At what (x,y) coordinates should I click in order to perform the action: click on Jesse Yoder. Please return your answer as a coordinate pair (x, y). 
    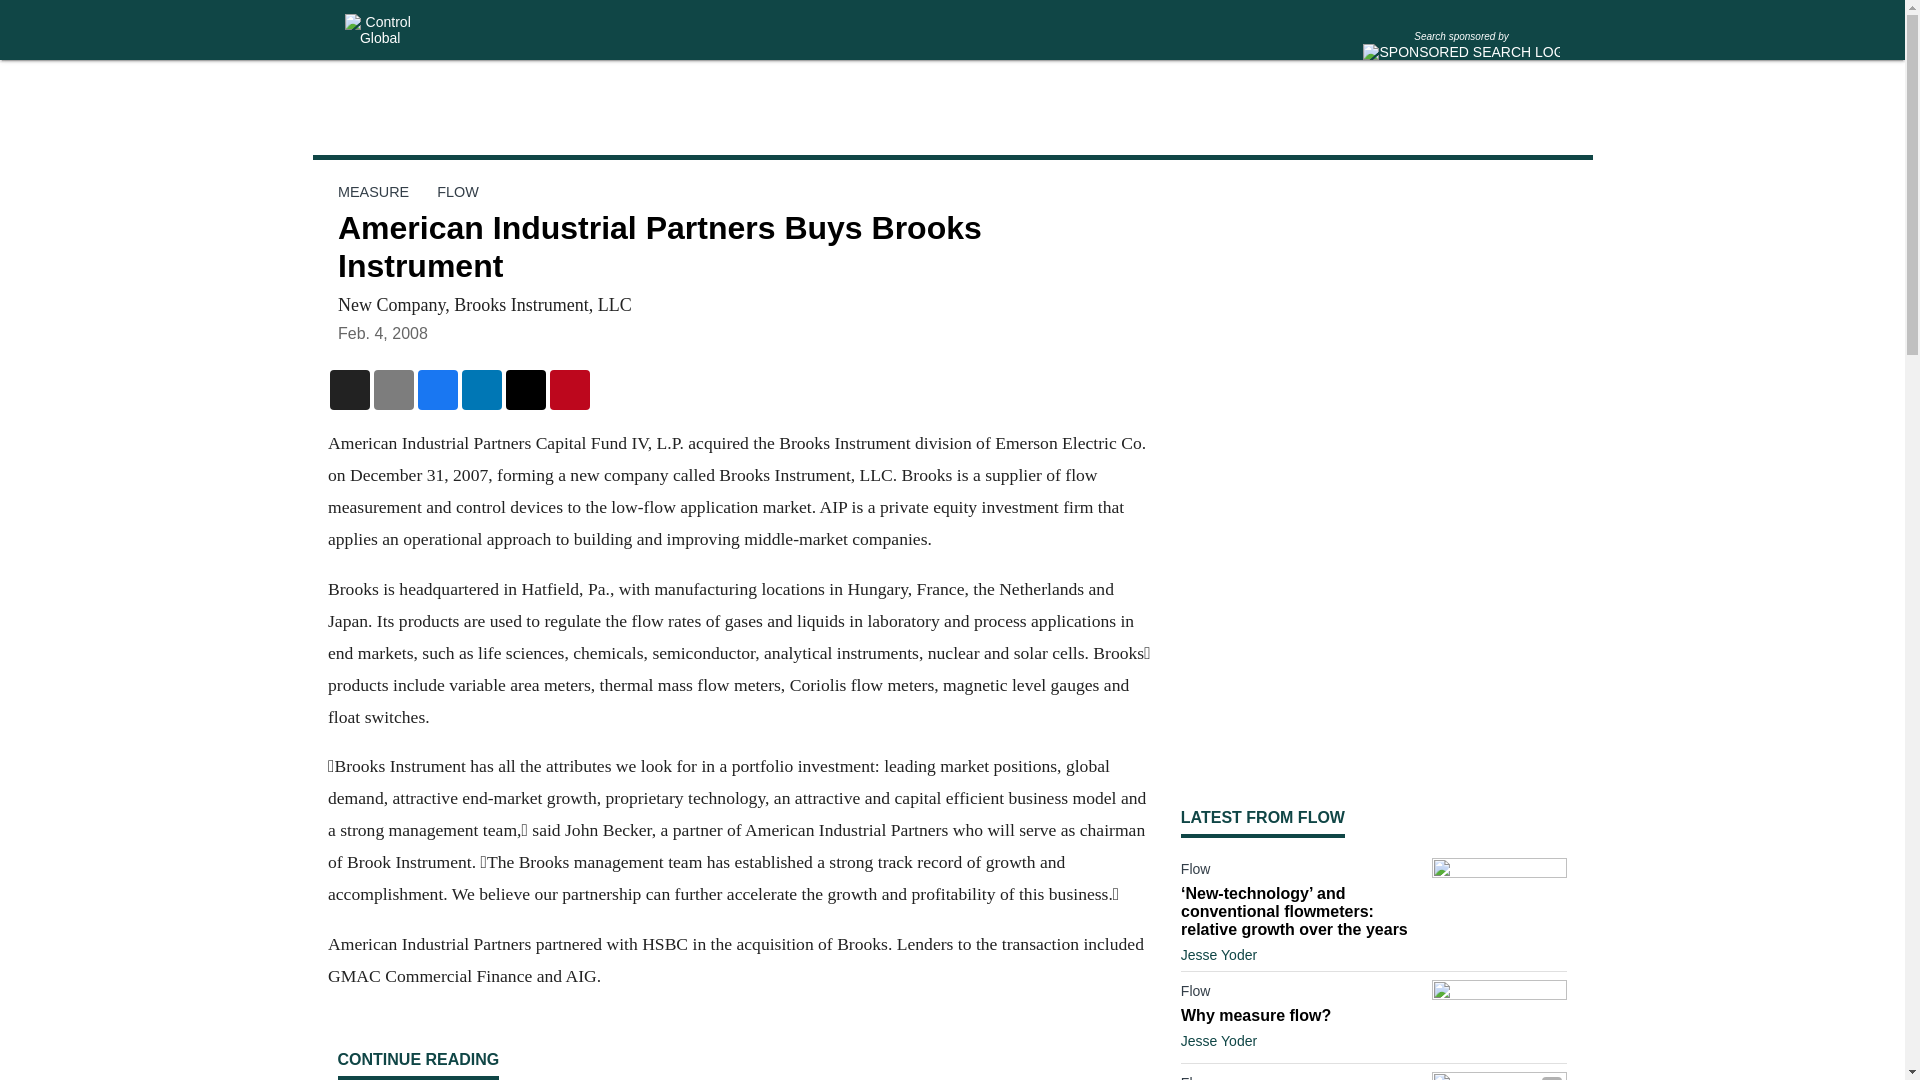
    Looking at the image, I should click on (1218, 1040).